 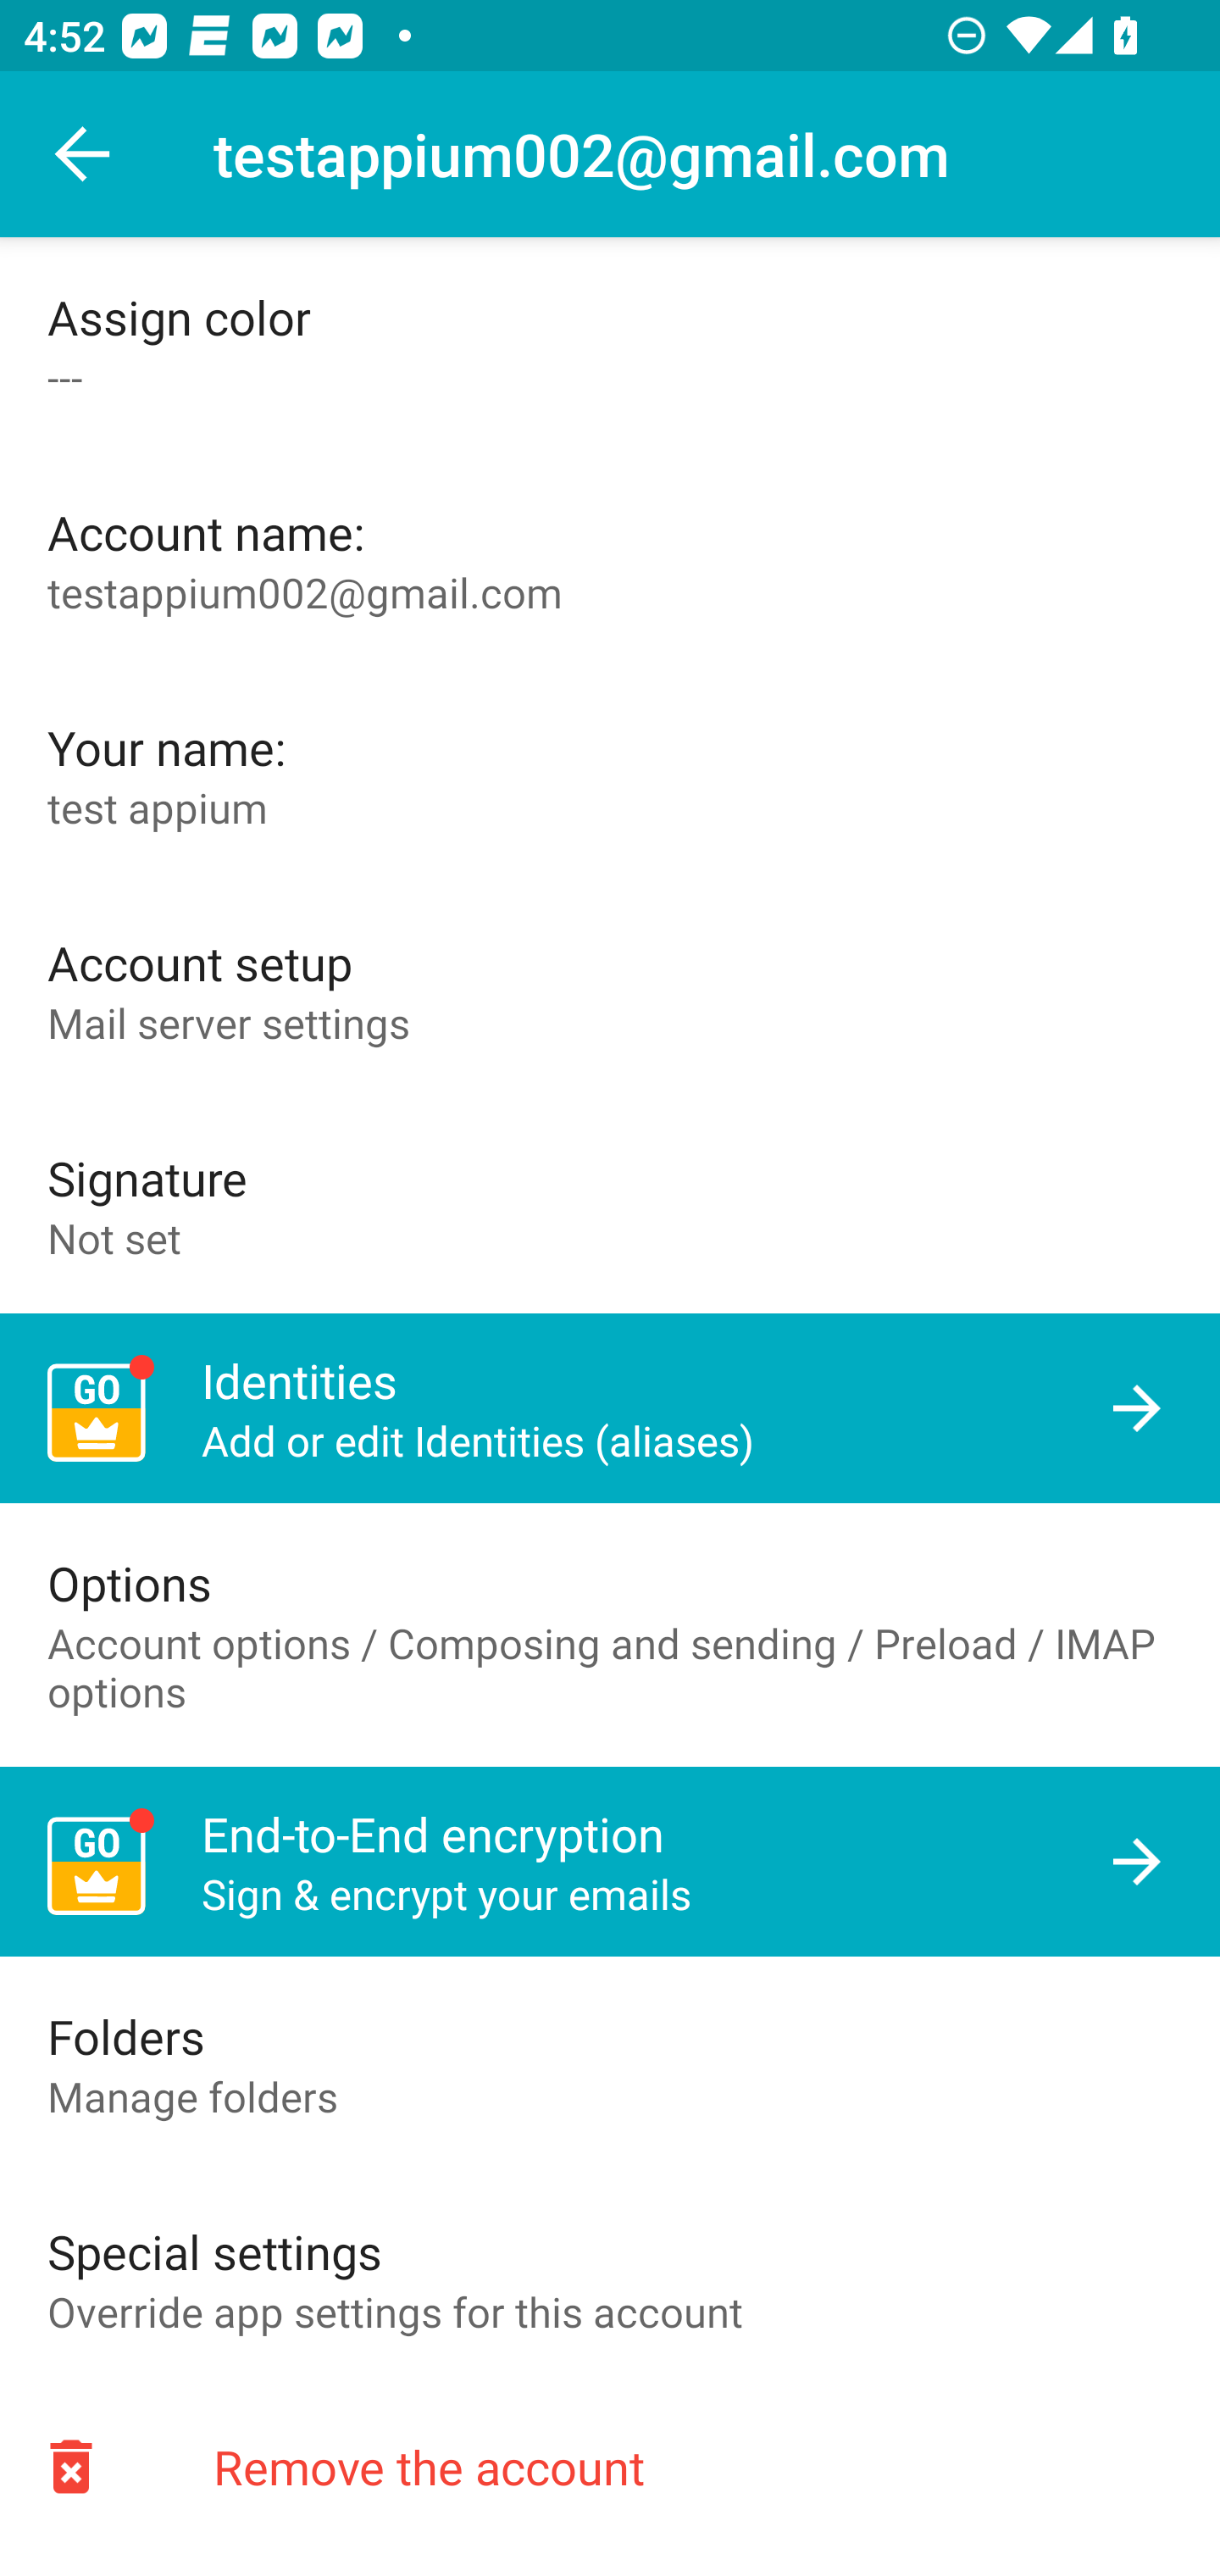 What do you see at coordinates (610, 2466) in the screenshot?
I see `Remove the account` at bounding box center [610, 2466].